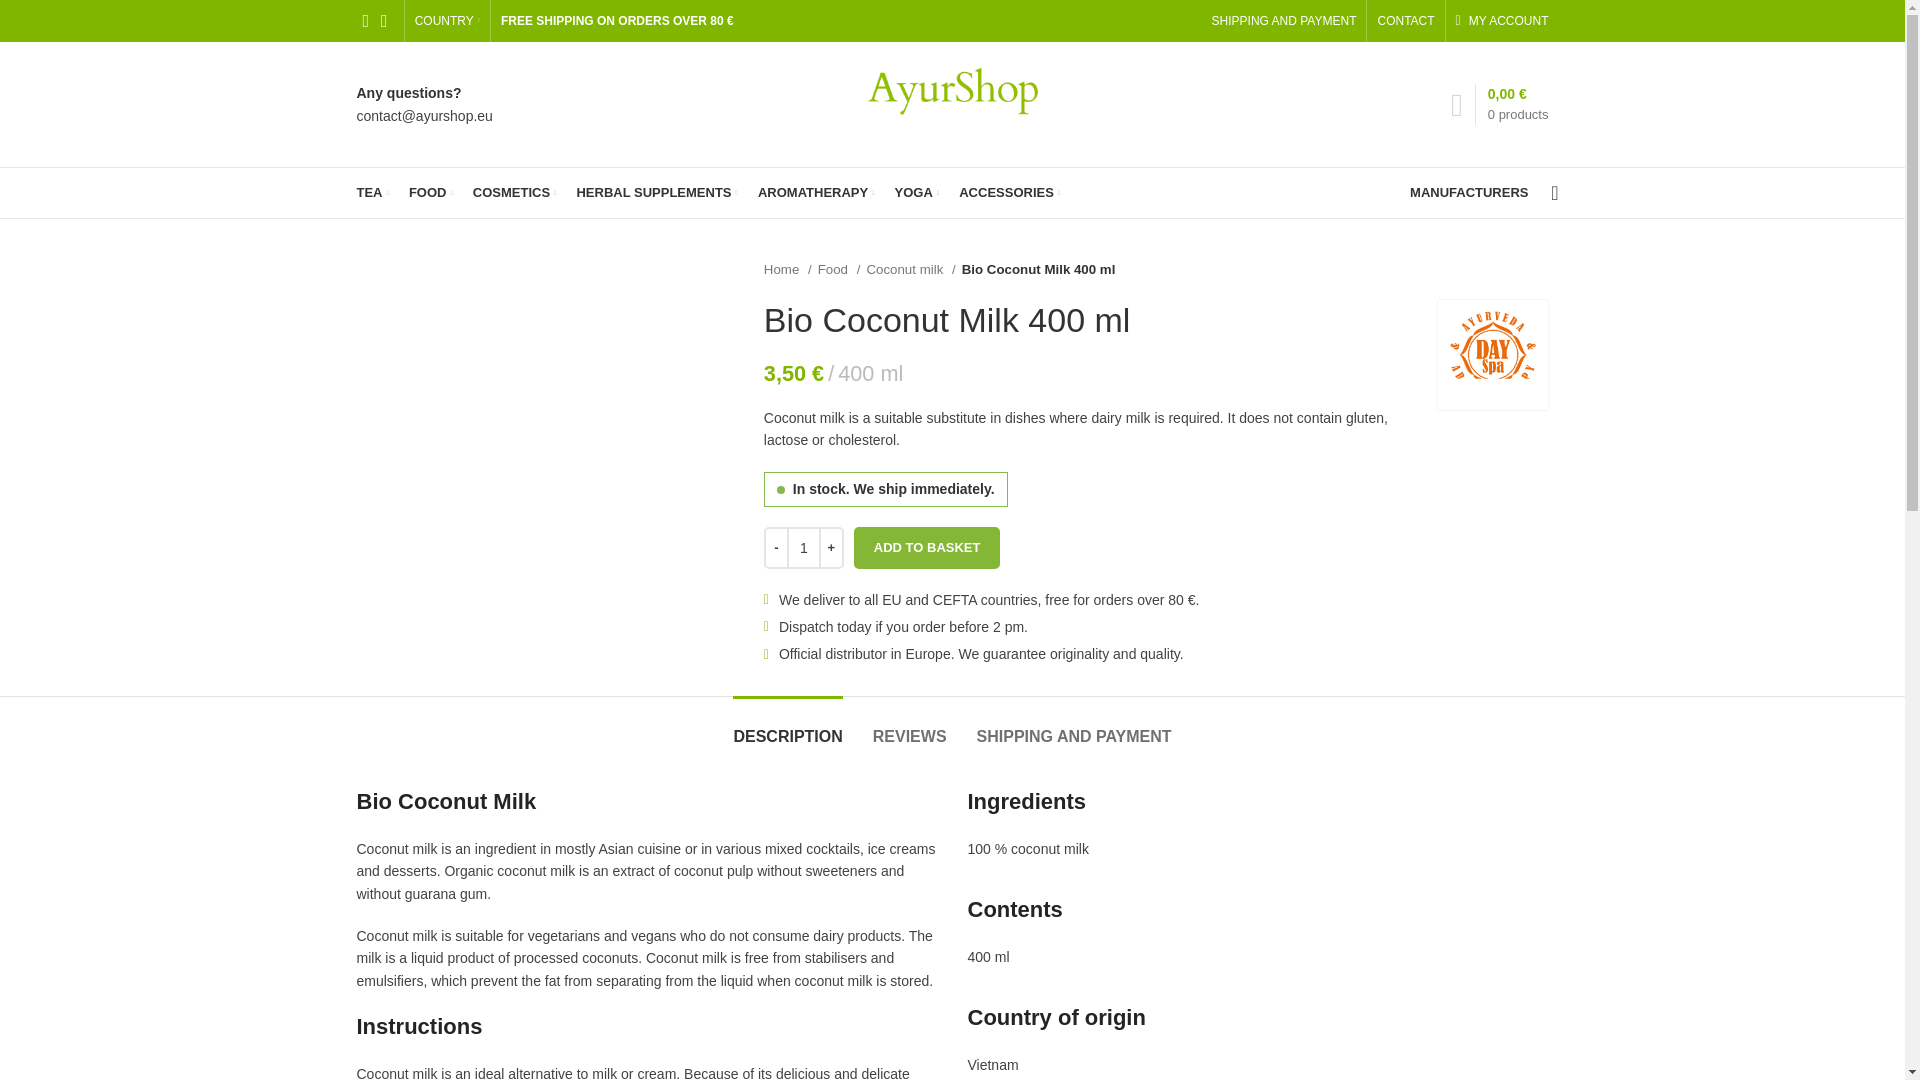 This screenshot has width=1920, height=1080. What do you see at coordinates (1405, 21) in the screenshot?
I see `CONTACT` at bounding box center [1405, 21].